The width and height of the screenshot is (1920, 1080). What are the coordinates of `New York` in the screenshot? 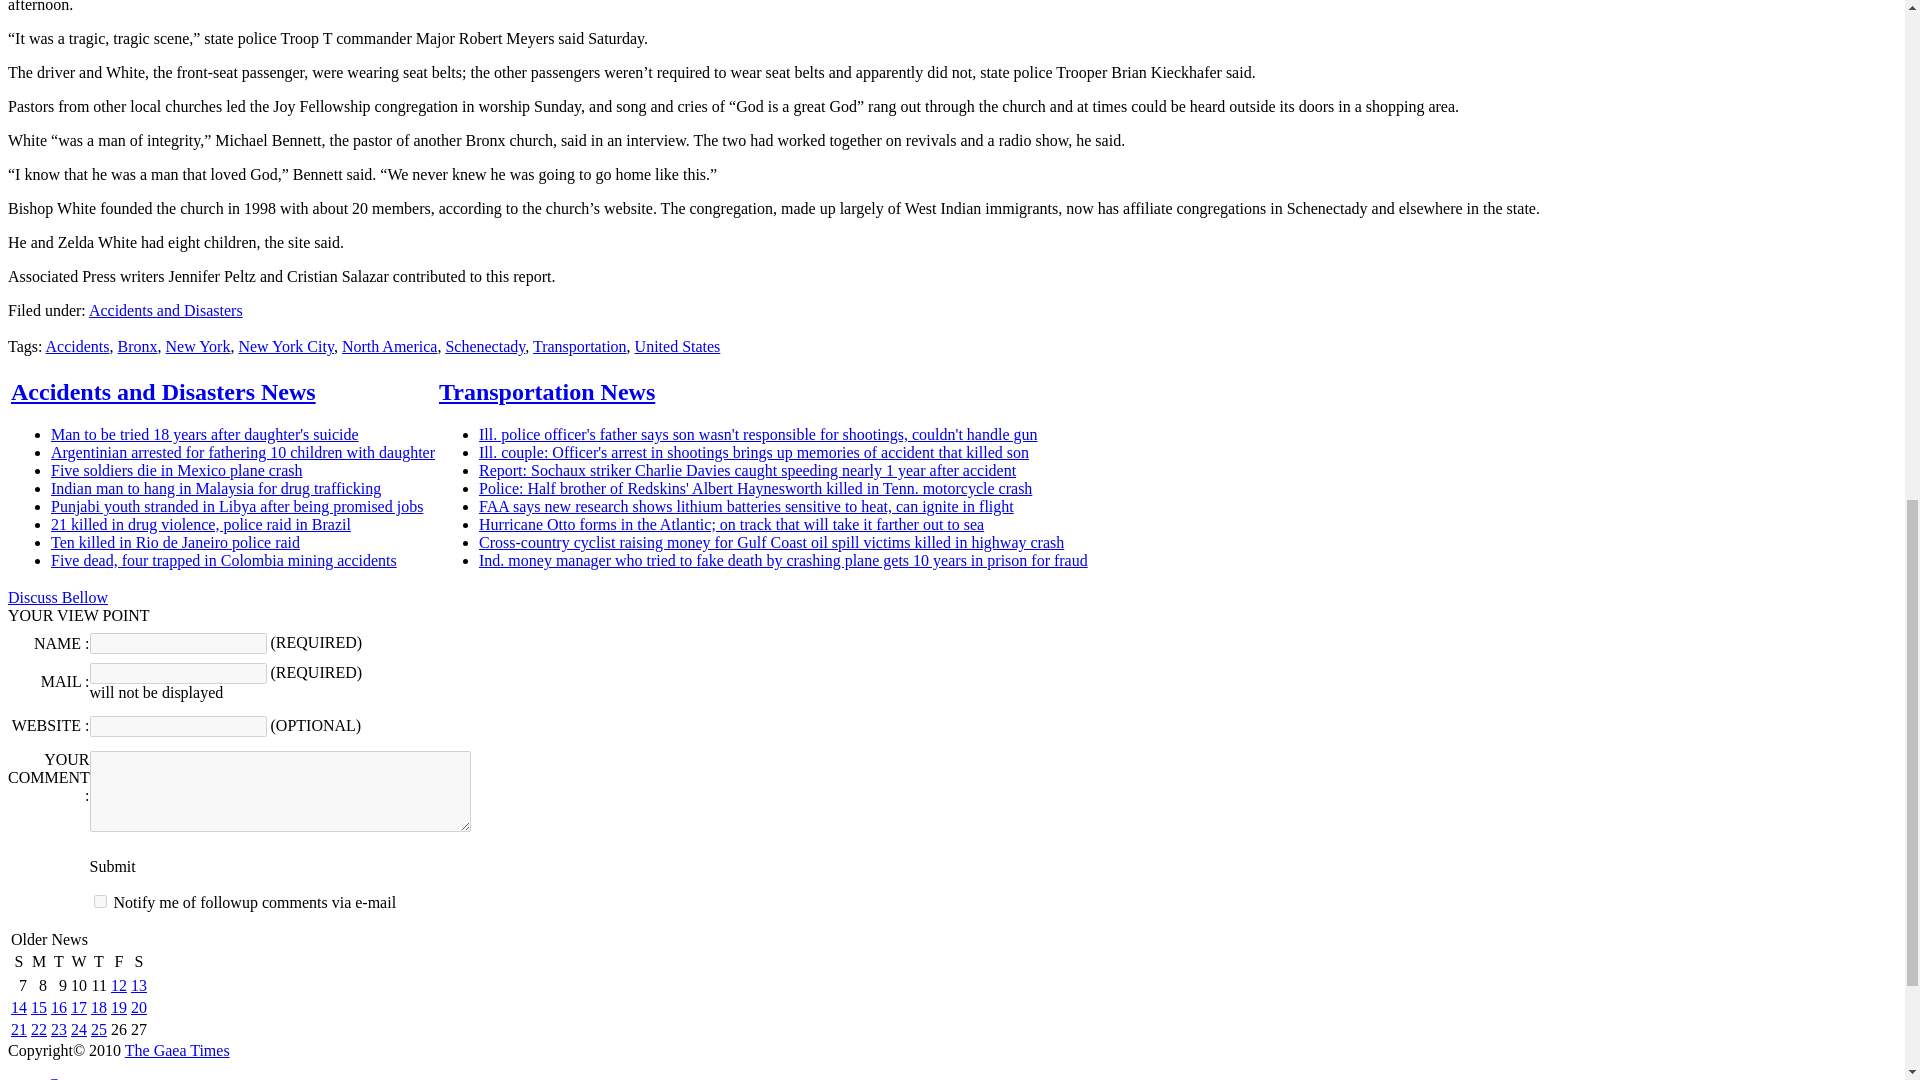 It's located at (198, 346).